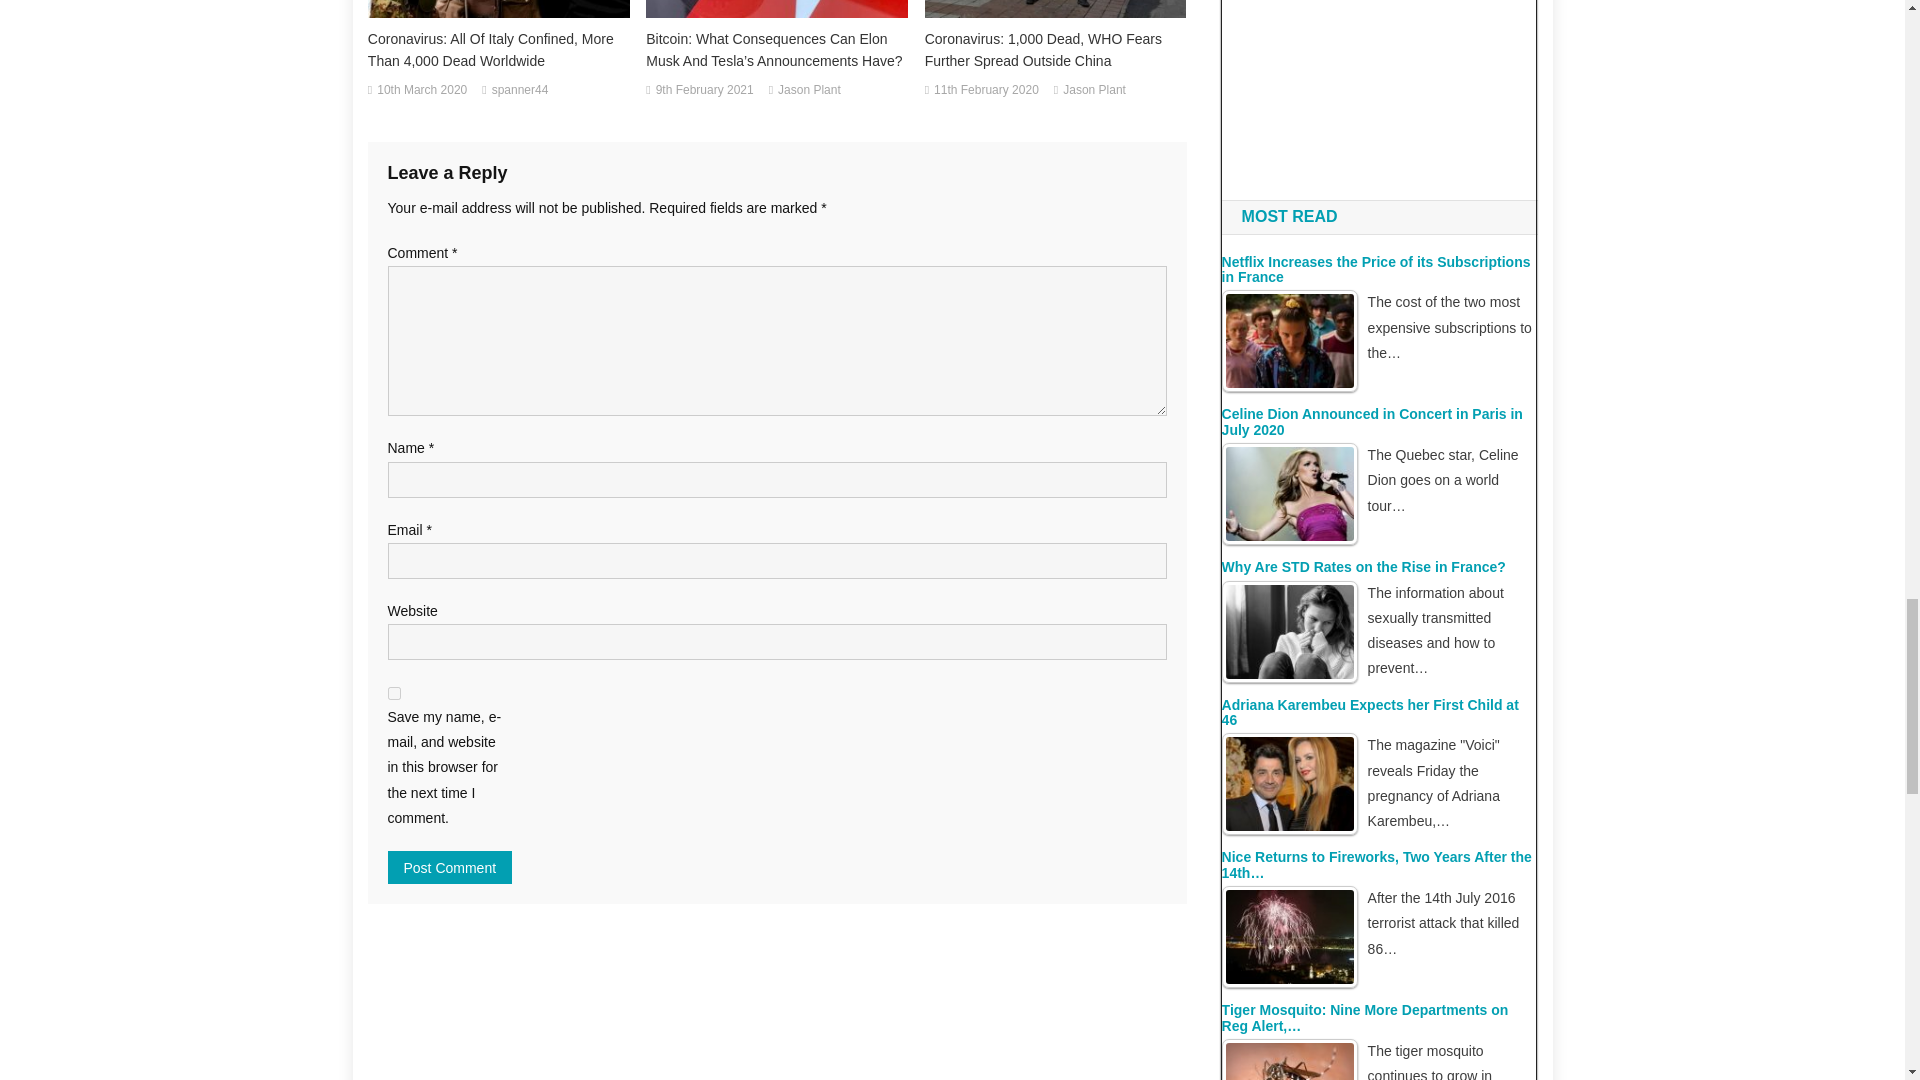  Describe the element at coordinates (450, 868) in the screenshot. I see `Post Comment` at that location.